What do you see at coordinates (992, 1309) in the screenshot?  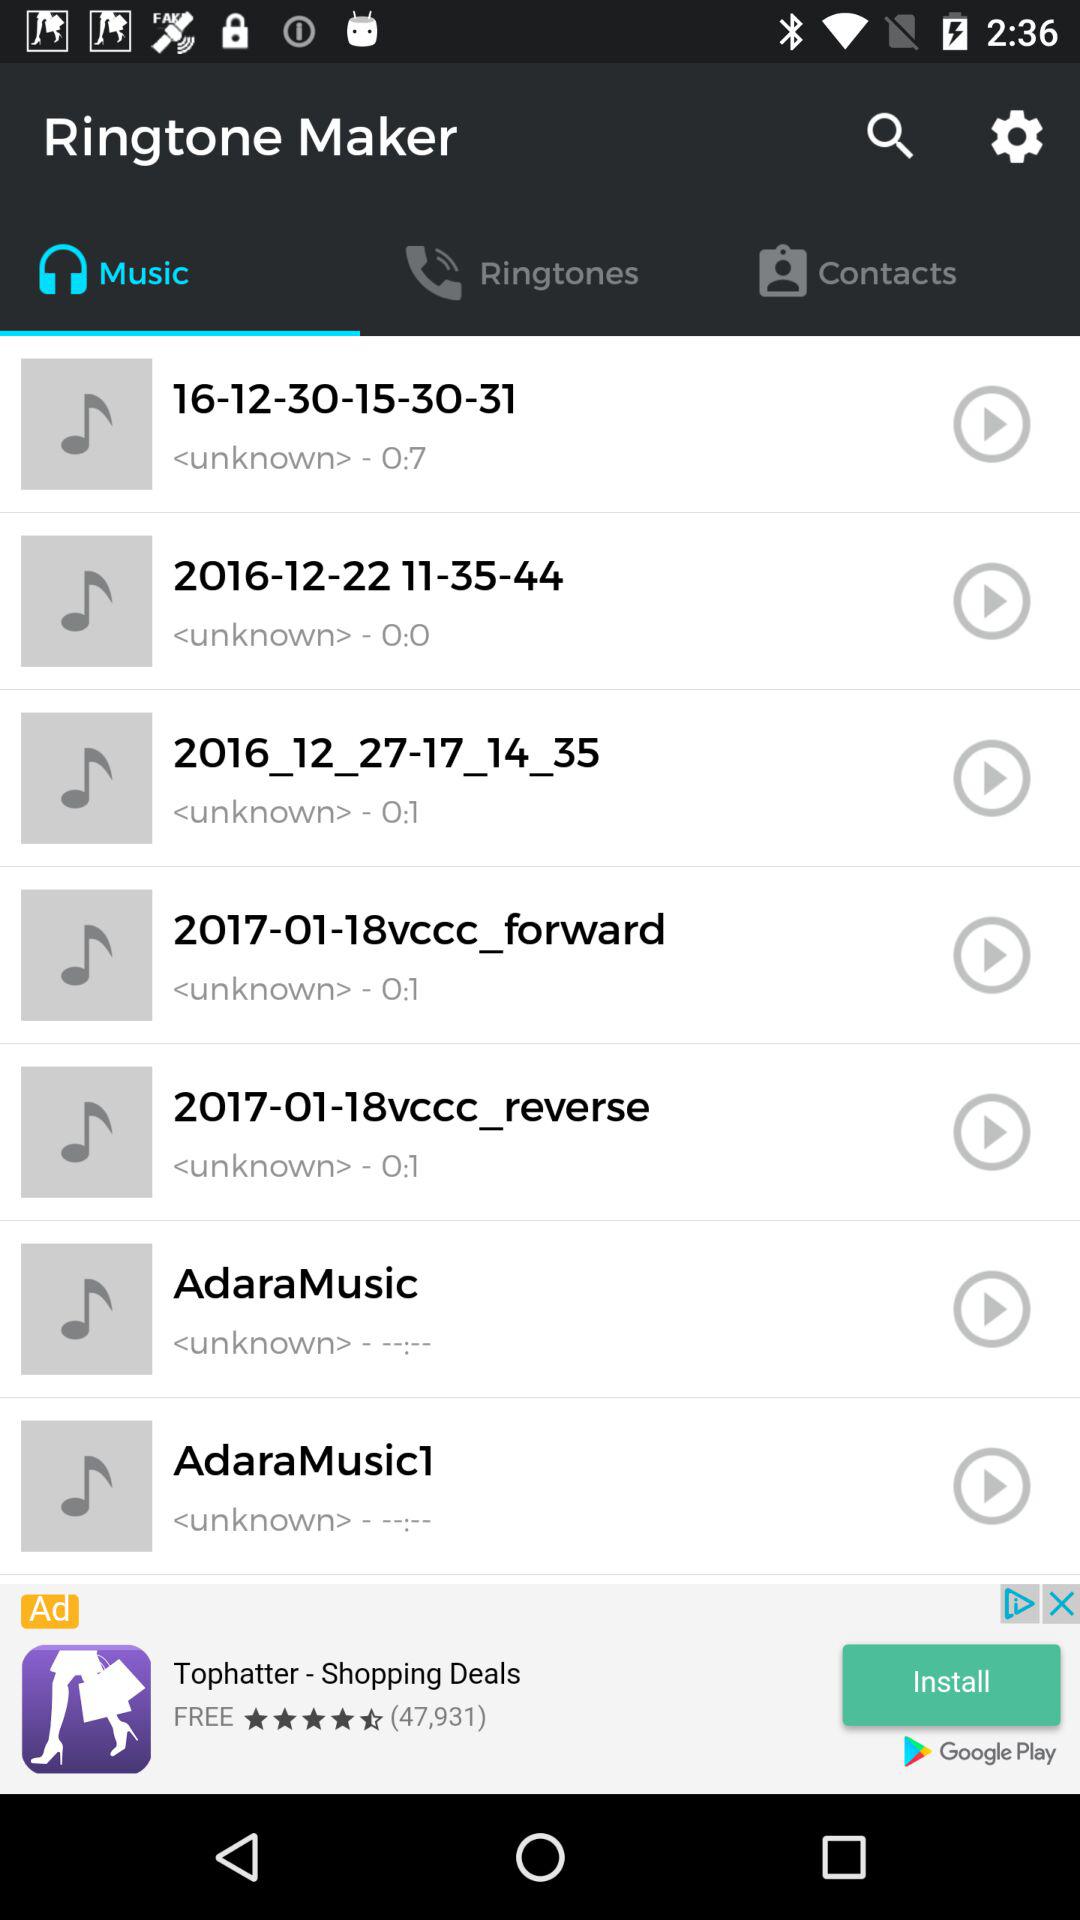 I see `play file` at bounding box center [992, 1309].